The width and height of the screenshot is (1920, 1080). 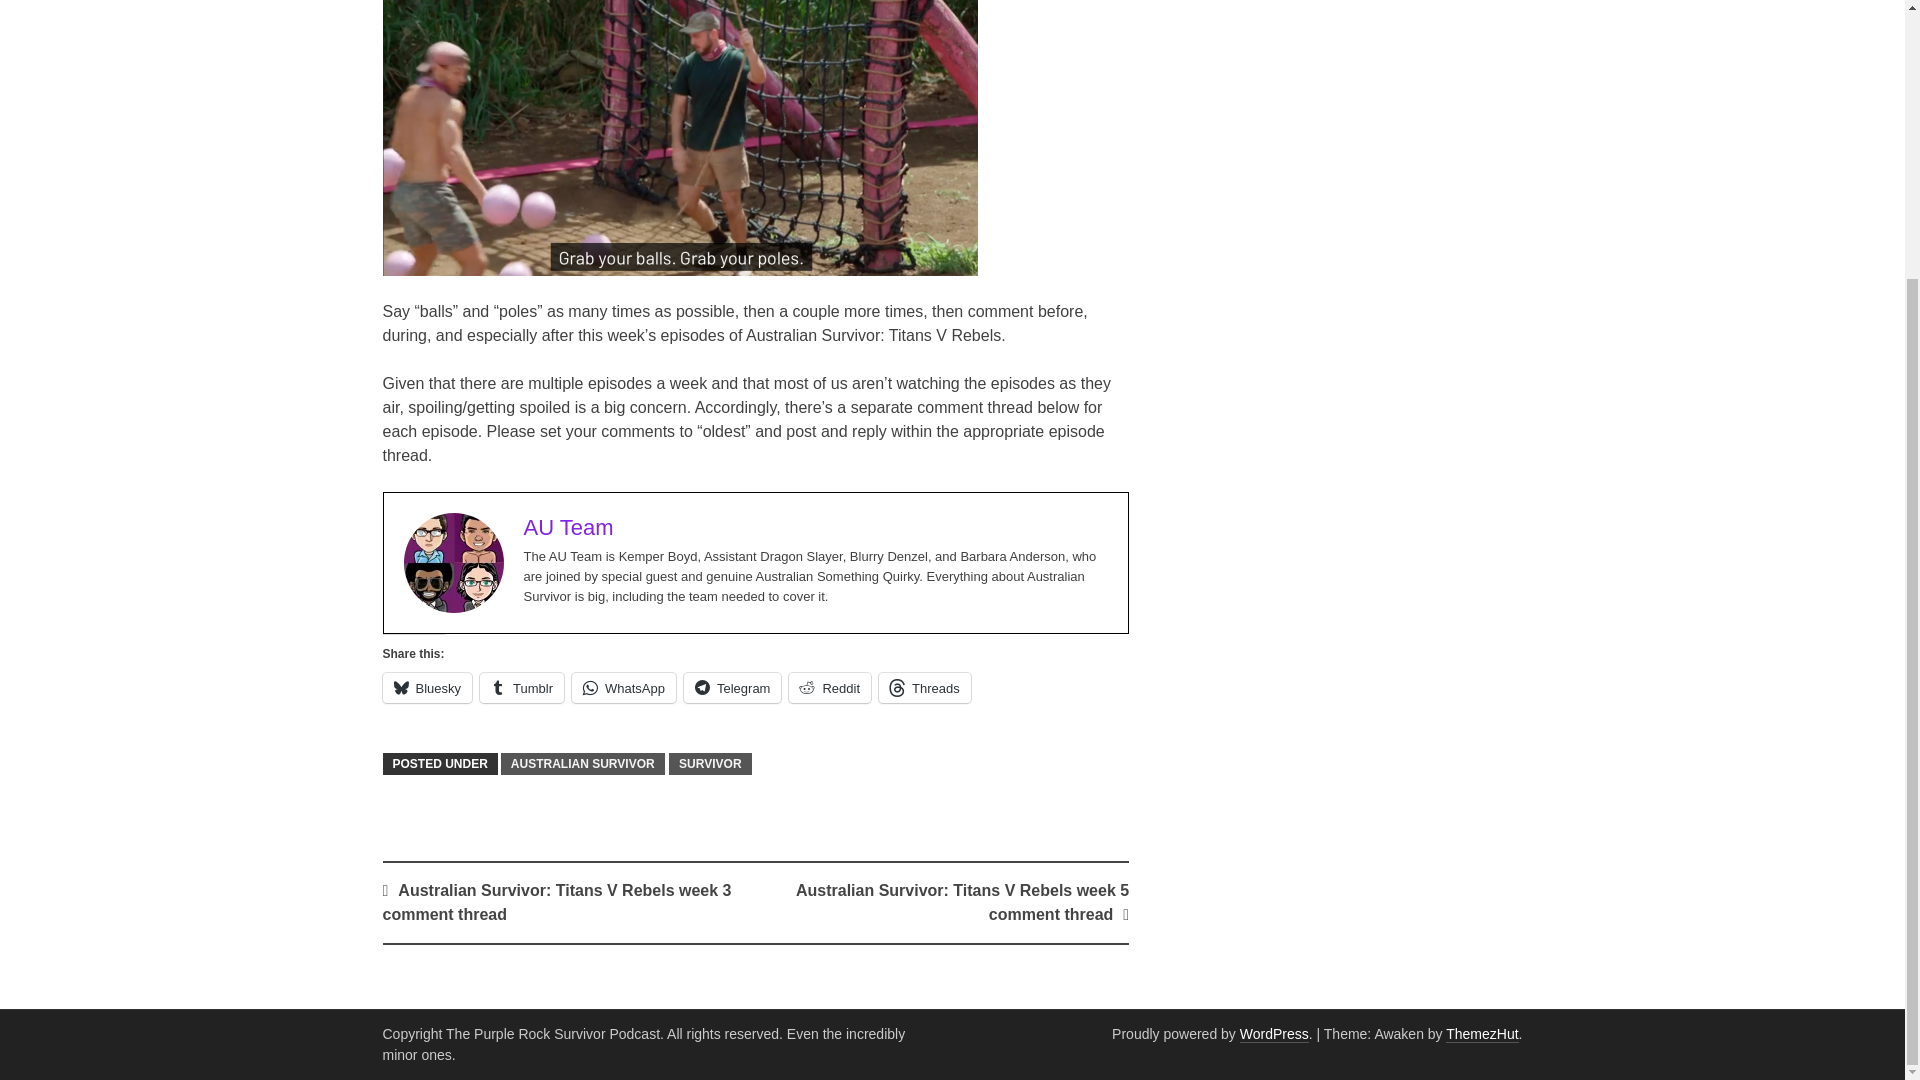 I want to click on Click to share on Tumblr, so click(x=522, y=688).